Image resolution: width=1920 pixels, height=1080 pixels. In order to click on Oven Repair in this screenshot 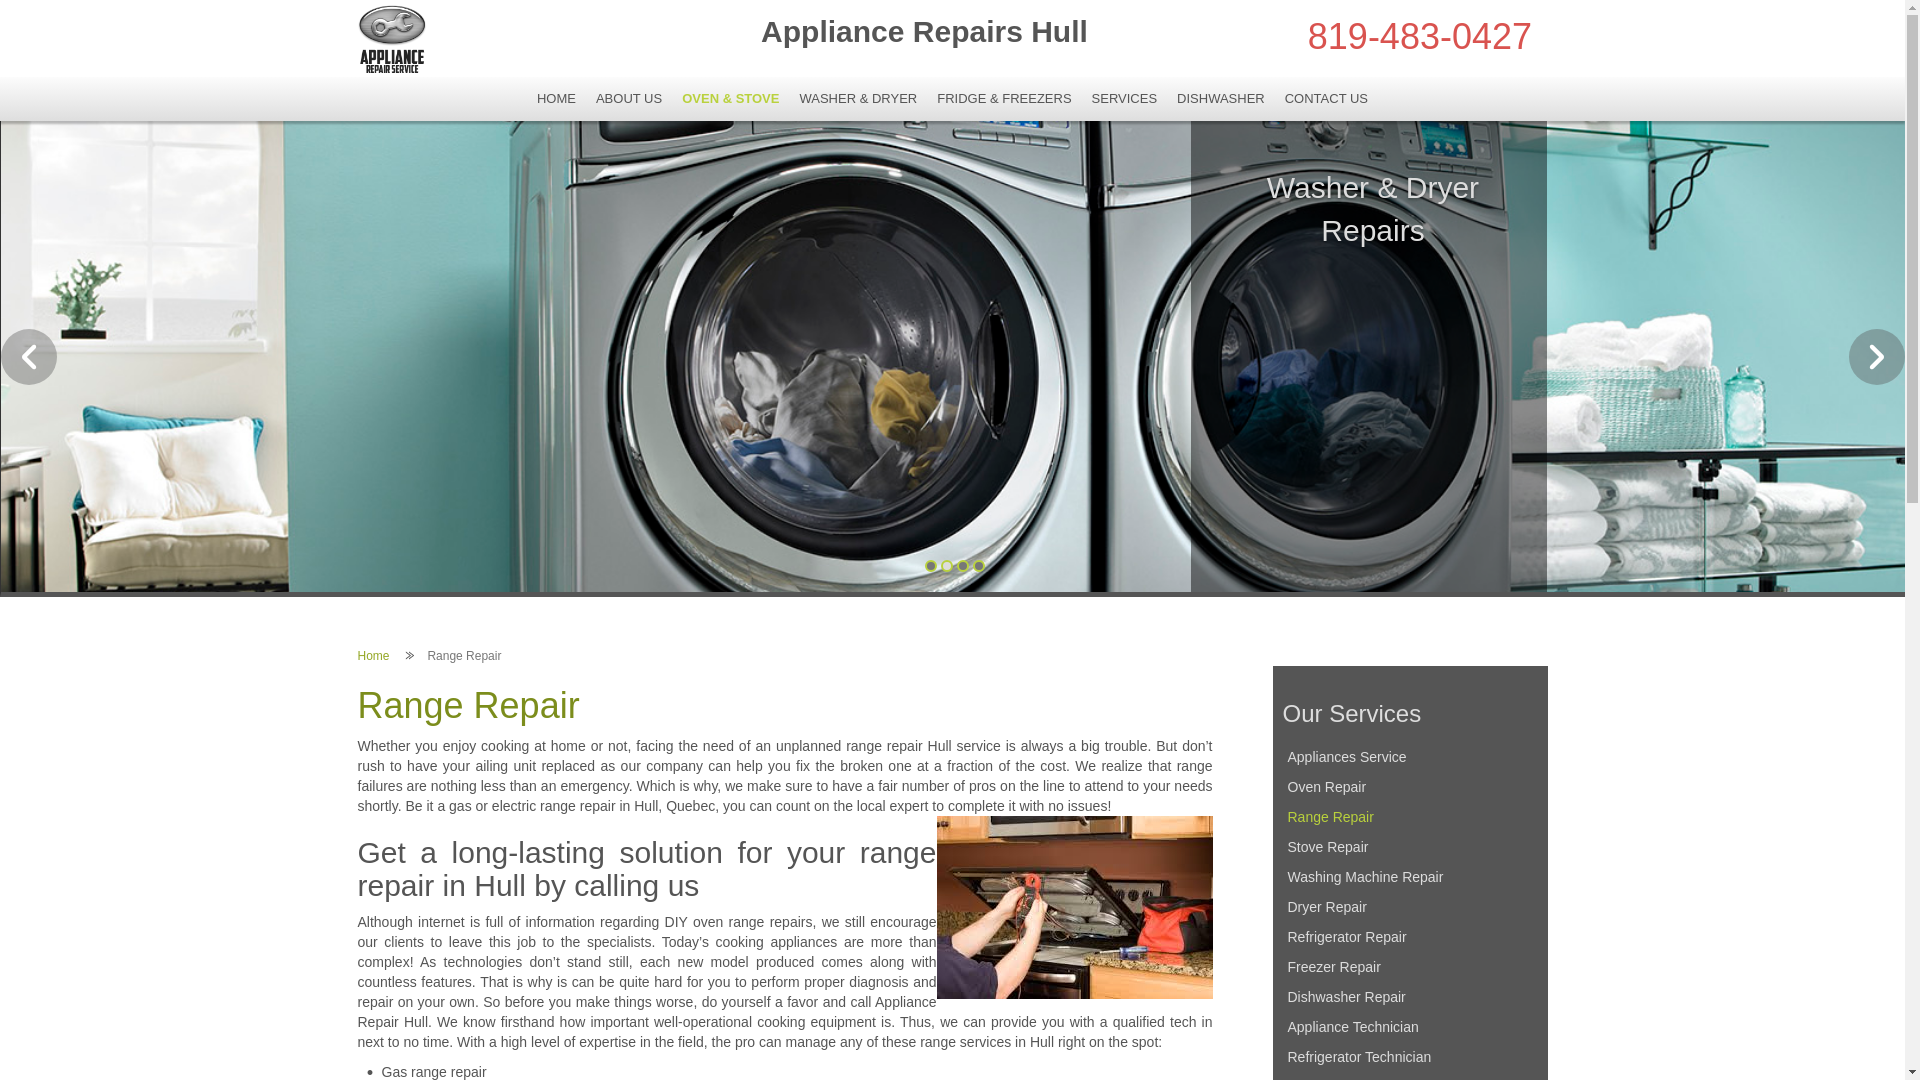, I will do `click(1410, 787)`.